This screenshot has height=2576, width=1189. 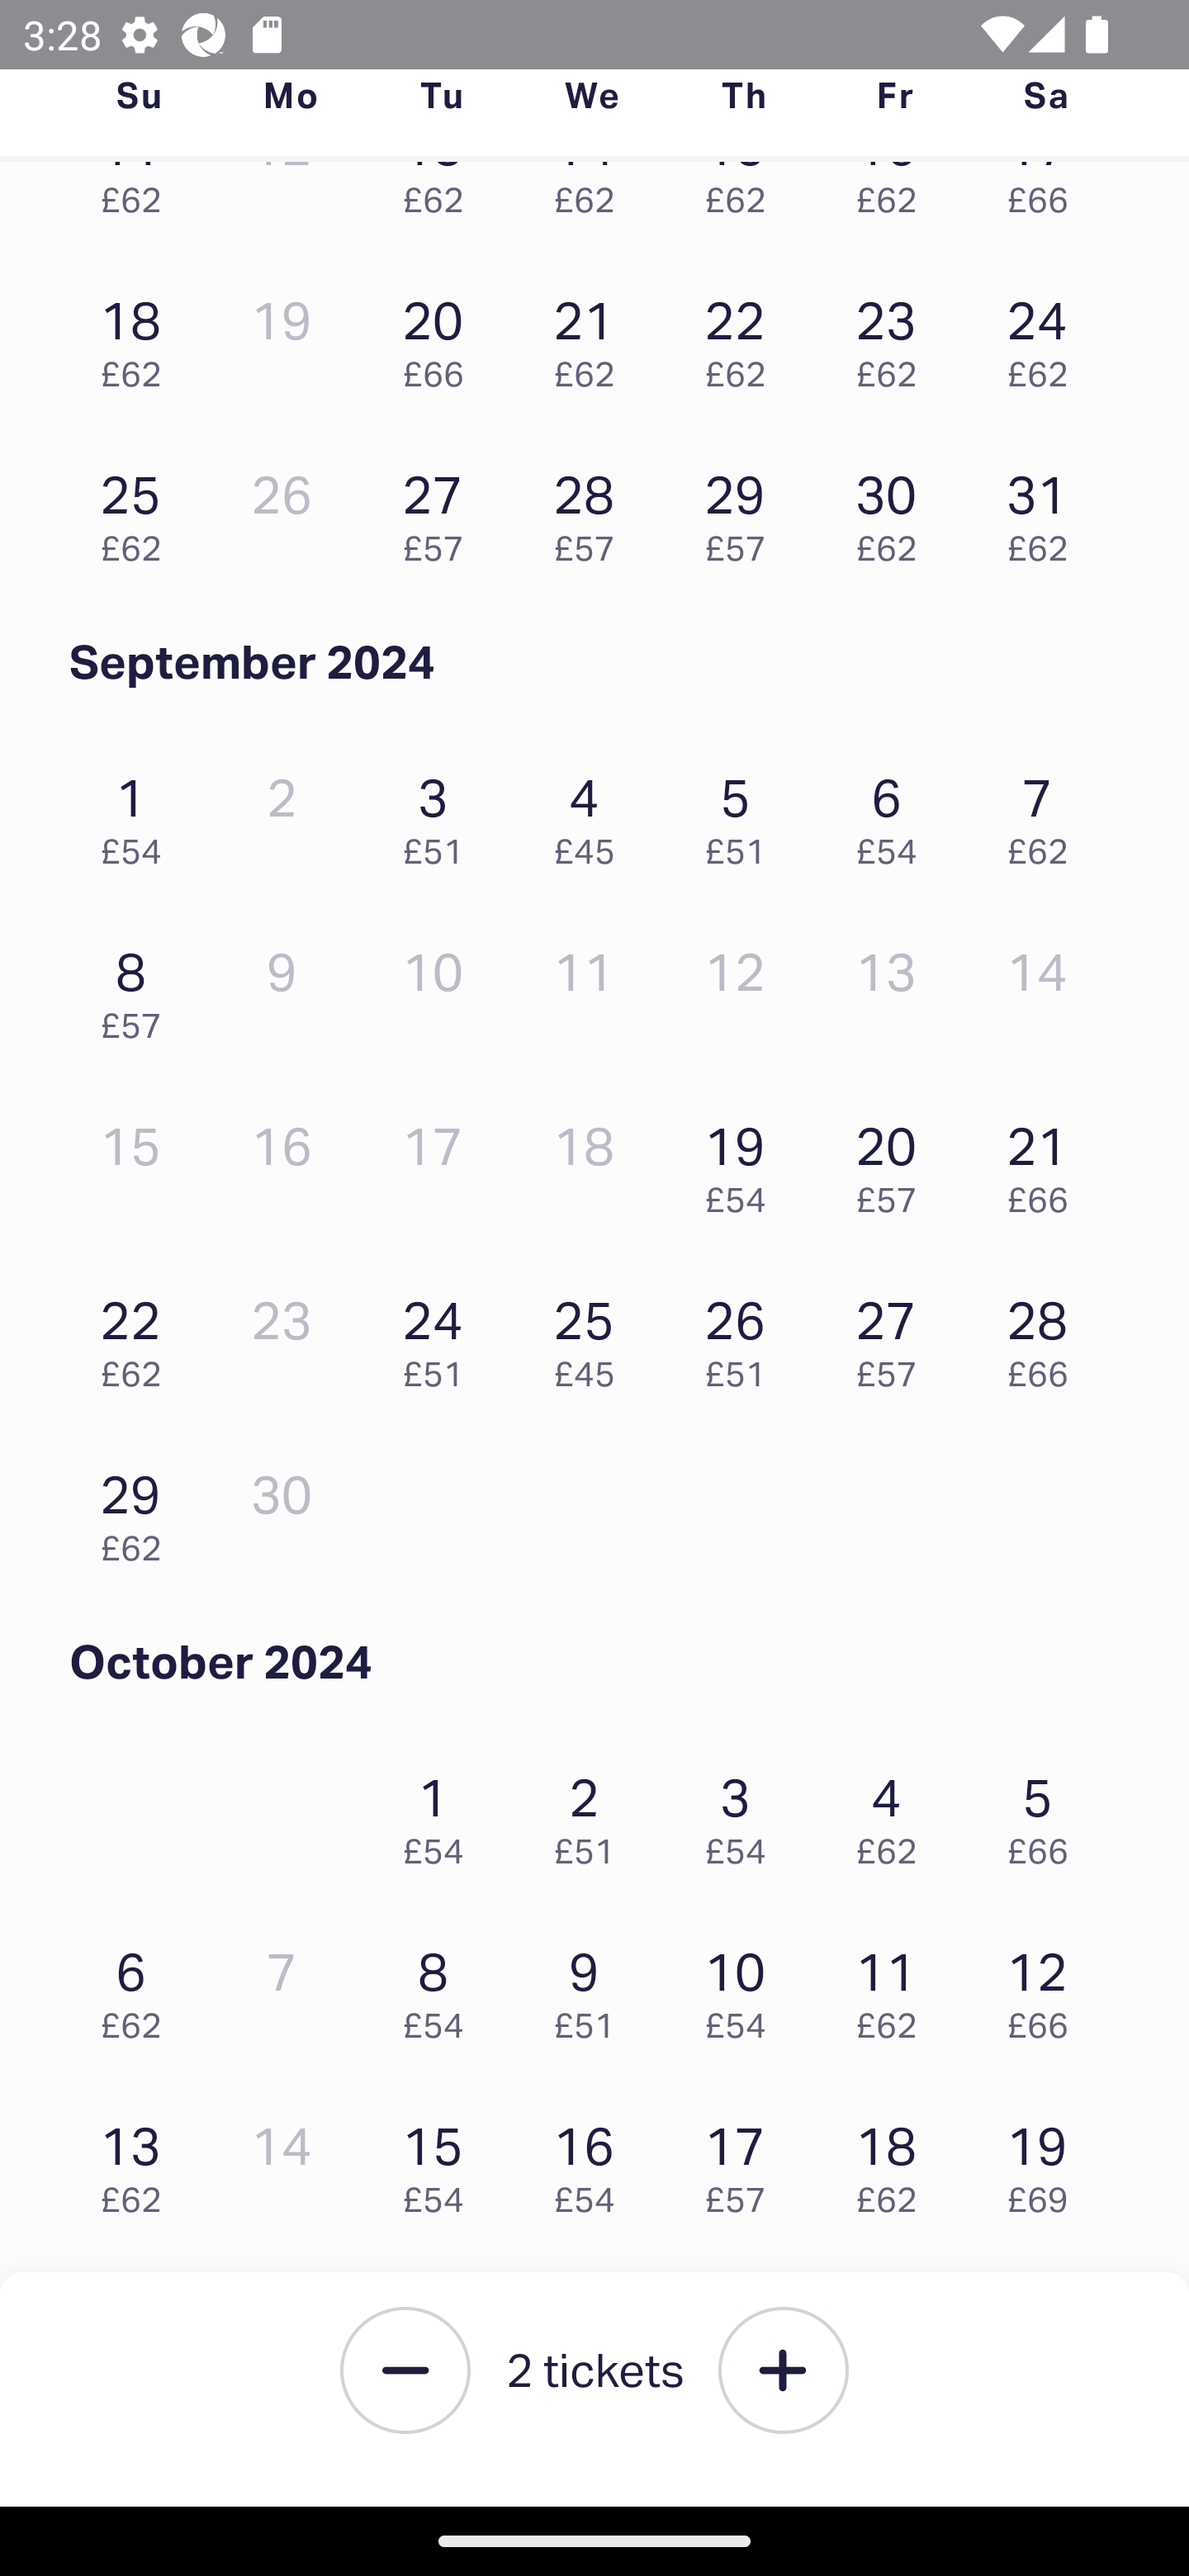 I want to click on 27 £57, so click(x=894, y=1336).